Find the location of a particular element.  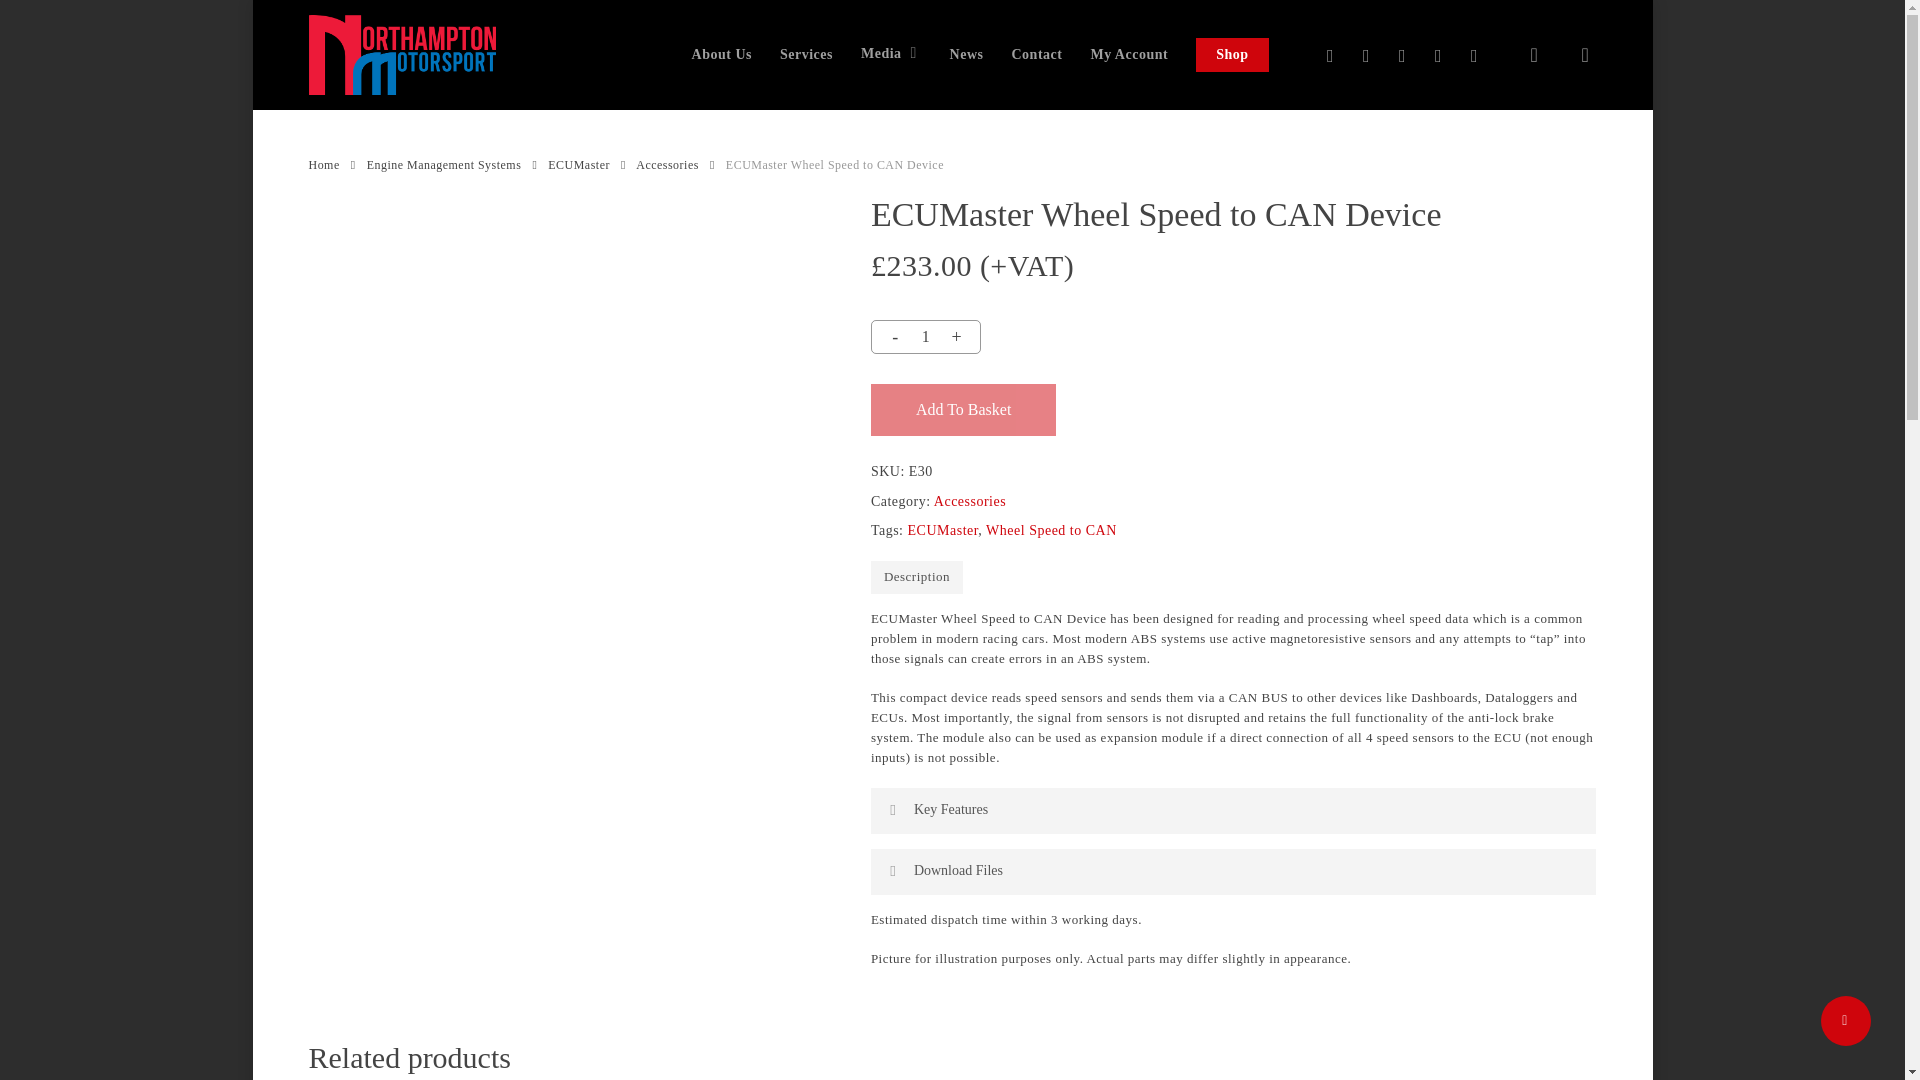

My Account is located at coordinates (1128, 54).